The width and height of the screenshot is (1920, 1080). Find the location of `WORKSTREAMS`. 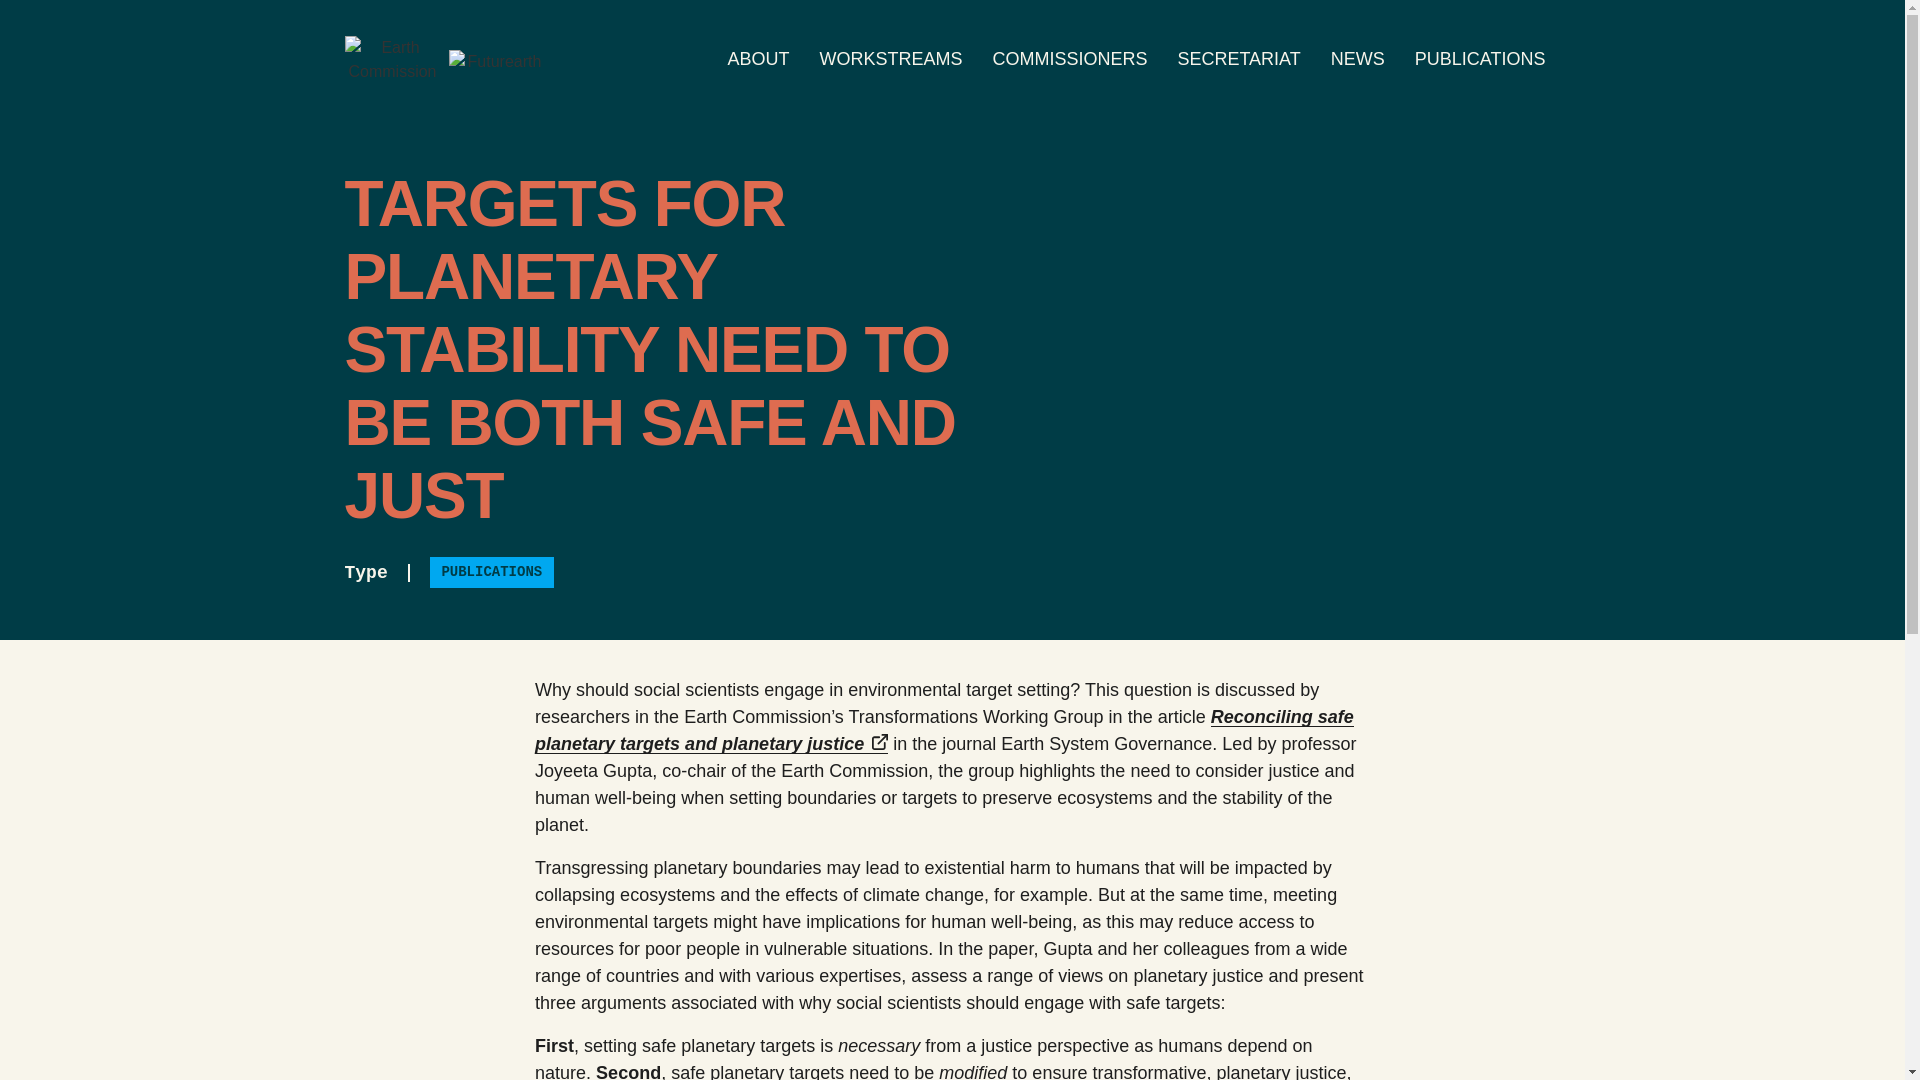

WORKSTREAMS is located at coordinates (890, 60).